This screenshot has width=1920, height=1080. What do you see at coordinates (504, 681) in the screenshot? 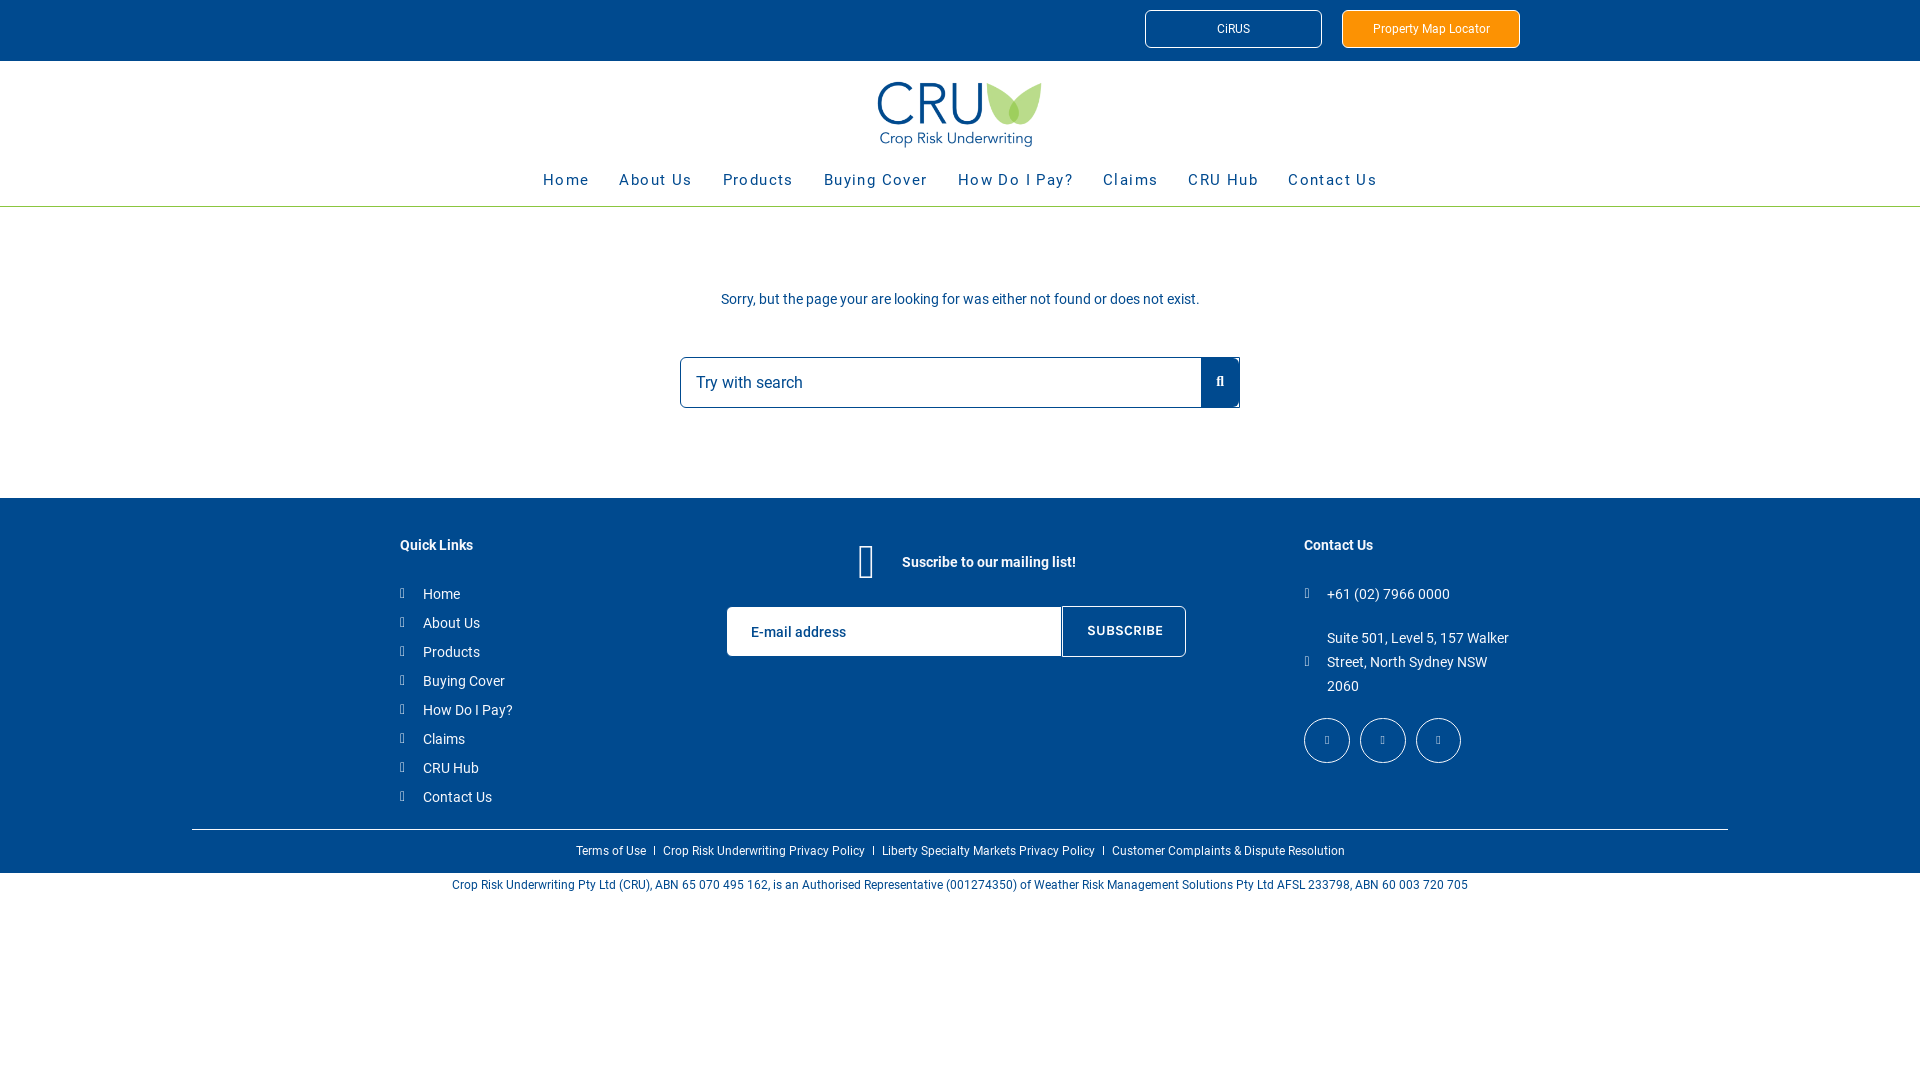
I see `Buying Cover` at bounding box center [504, 681].